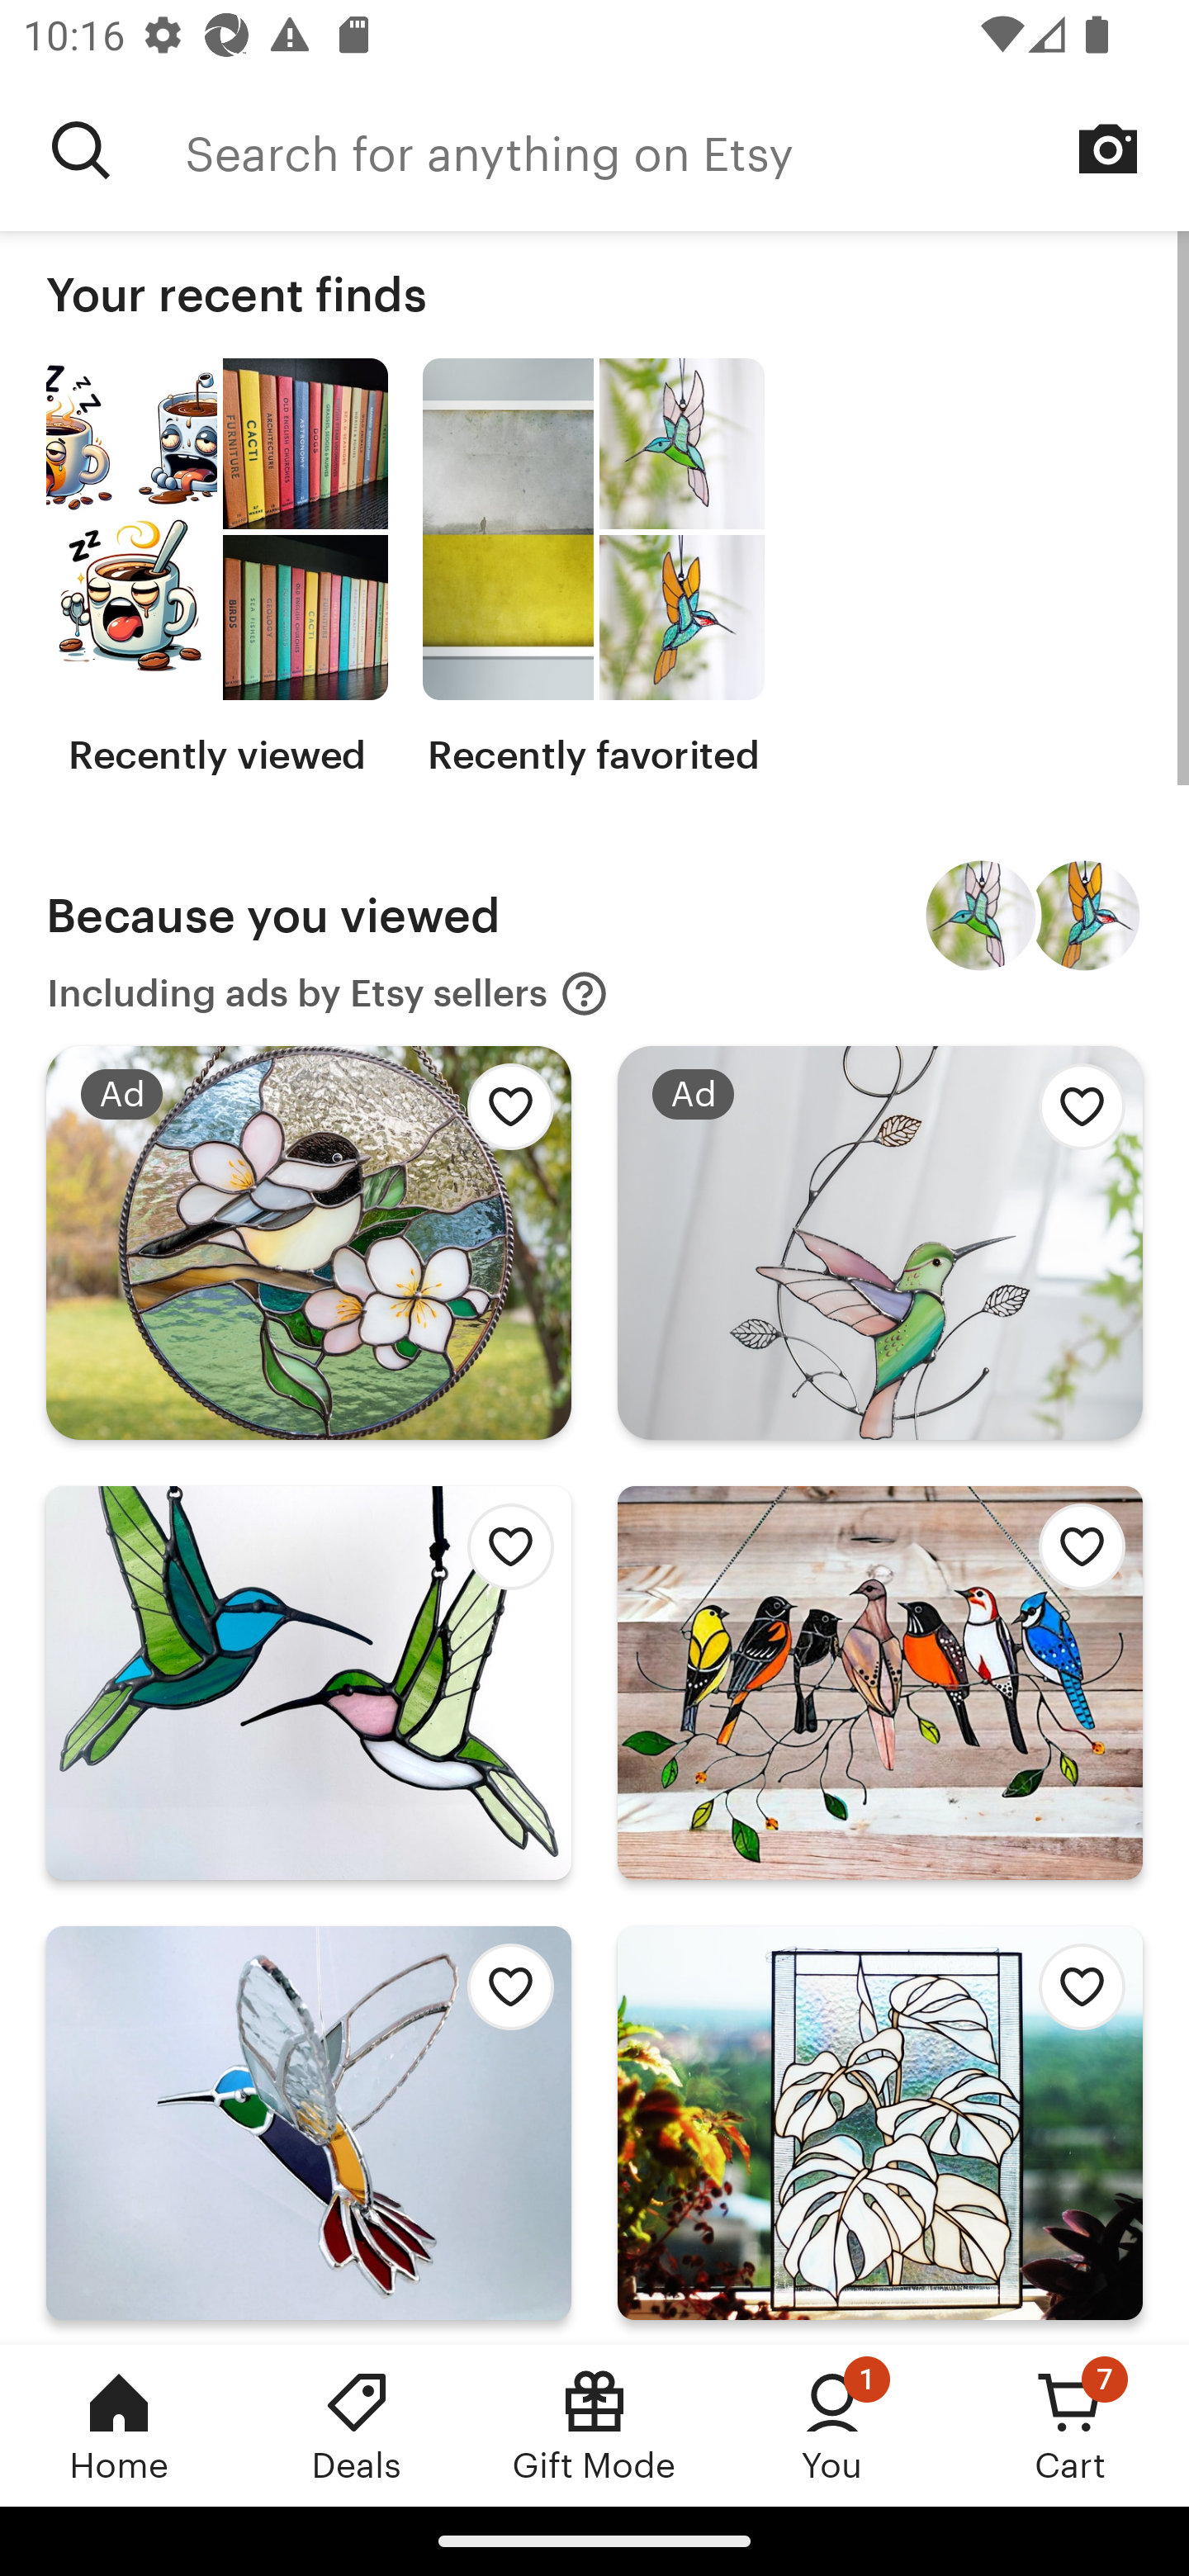 This screenshot has height=2576, width=1189. Describe the element at coordinates (357, 2425) in the screenshot. I see `Deals` at that location.